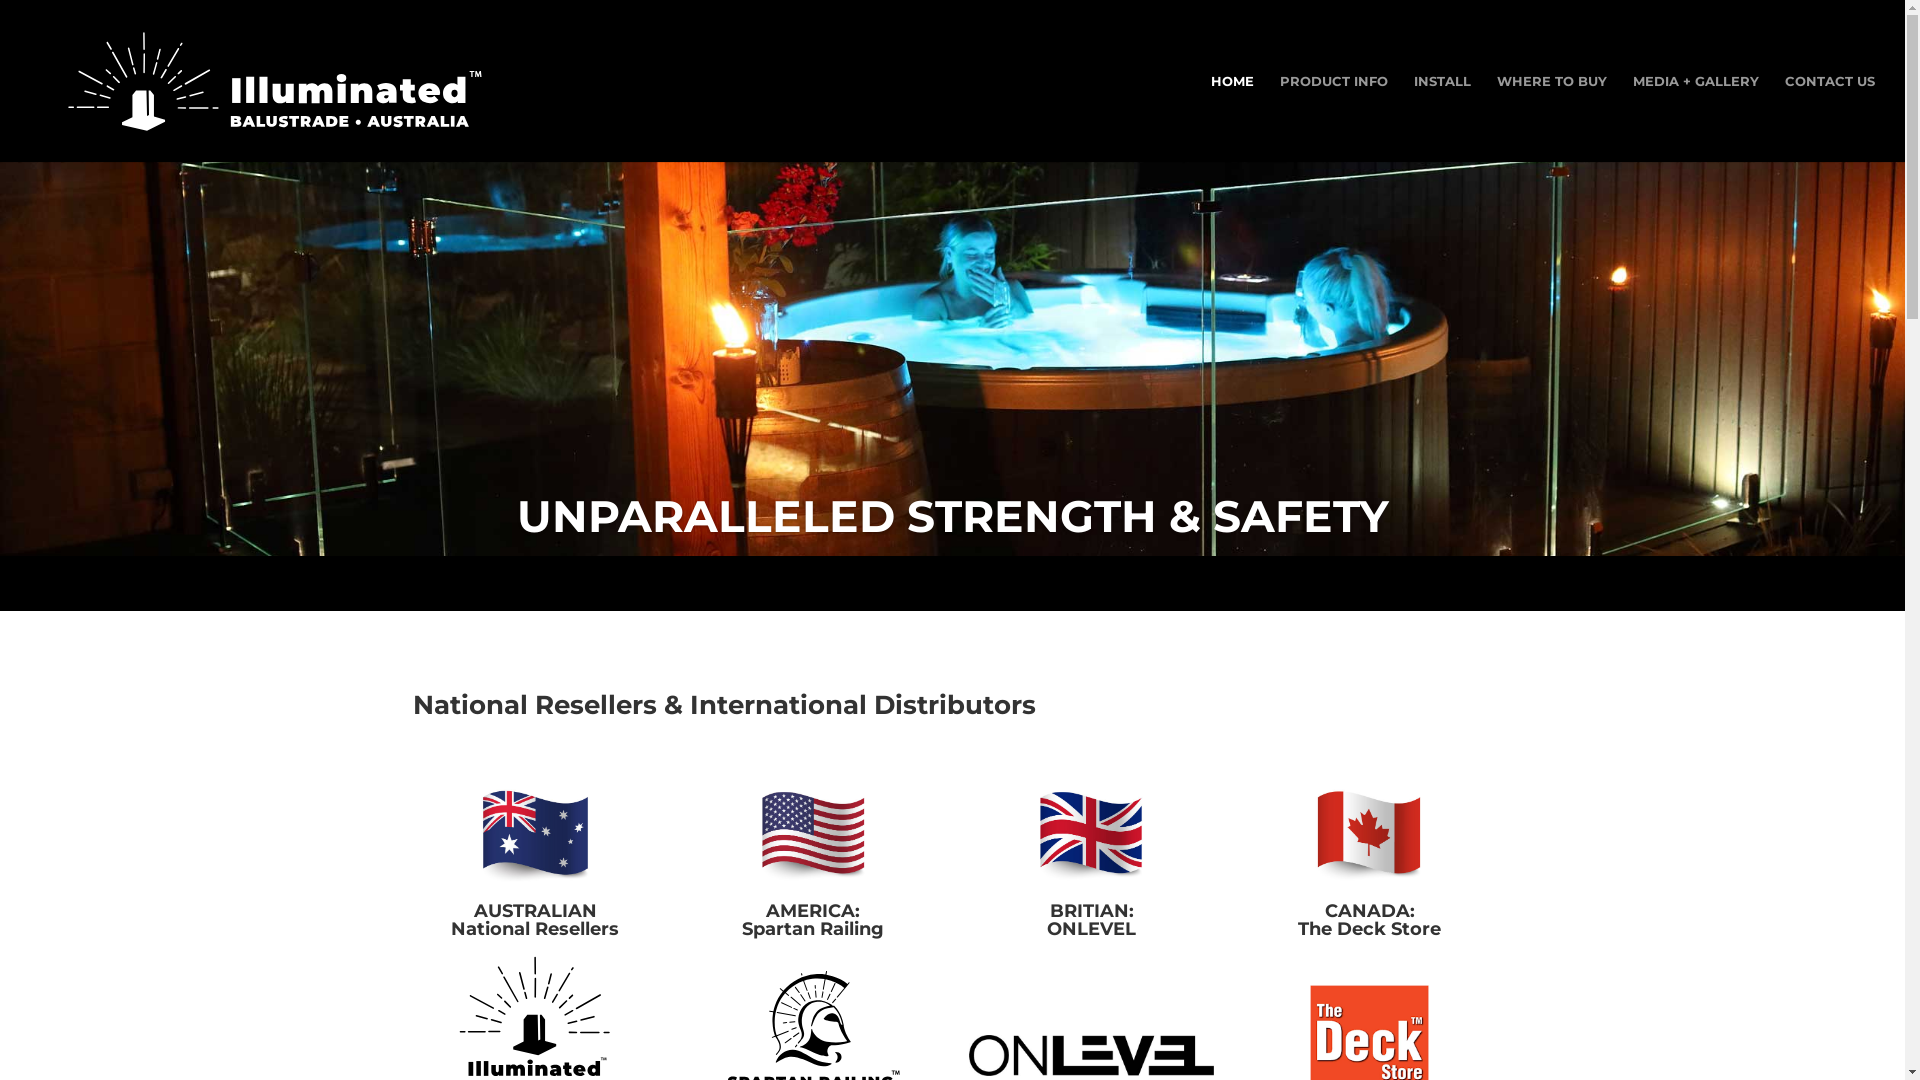  I want to click on america-flag-IBA, so click(814, 837).